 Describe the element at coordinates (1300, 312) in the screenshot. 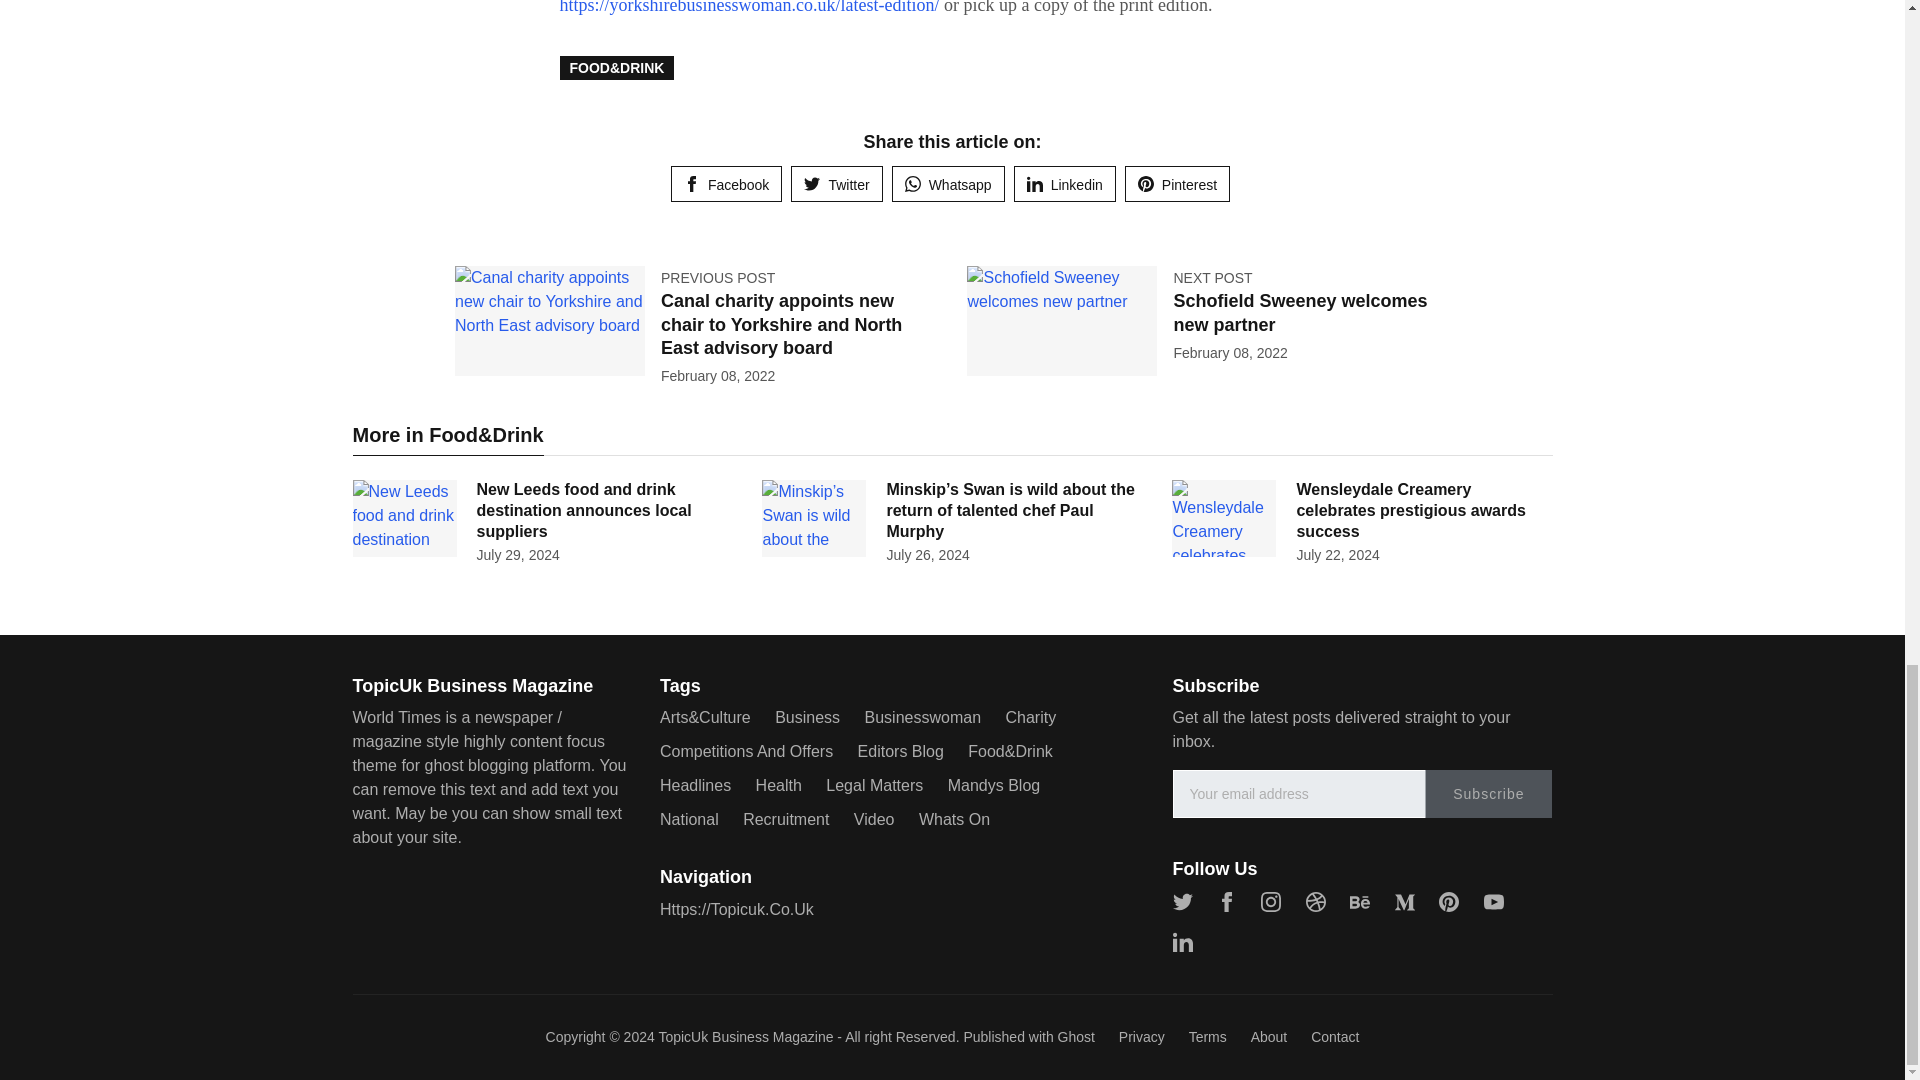

I see `Schofield Sweeney welcomes new partner` at that location.